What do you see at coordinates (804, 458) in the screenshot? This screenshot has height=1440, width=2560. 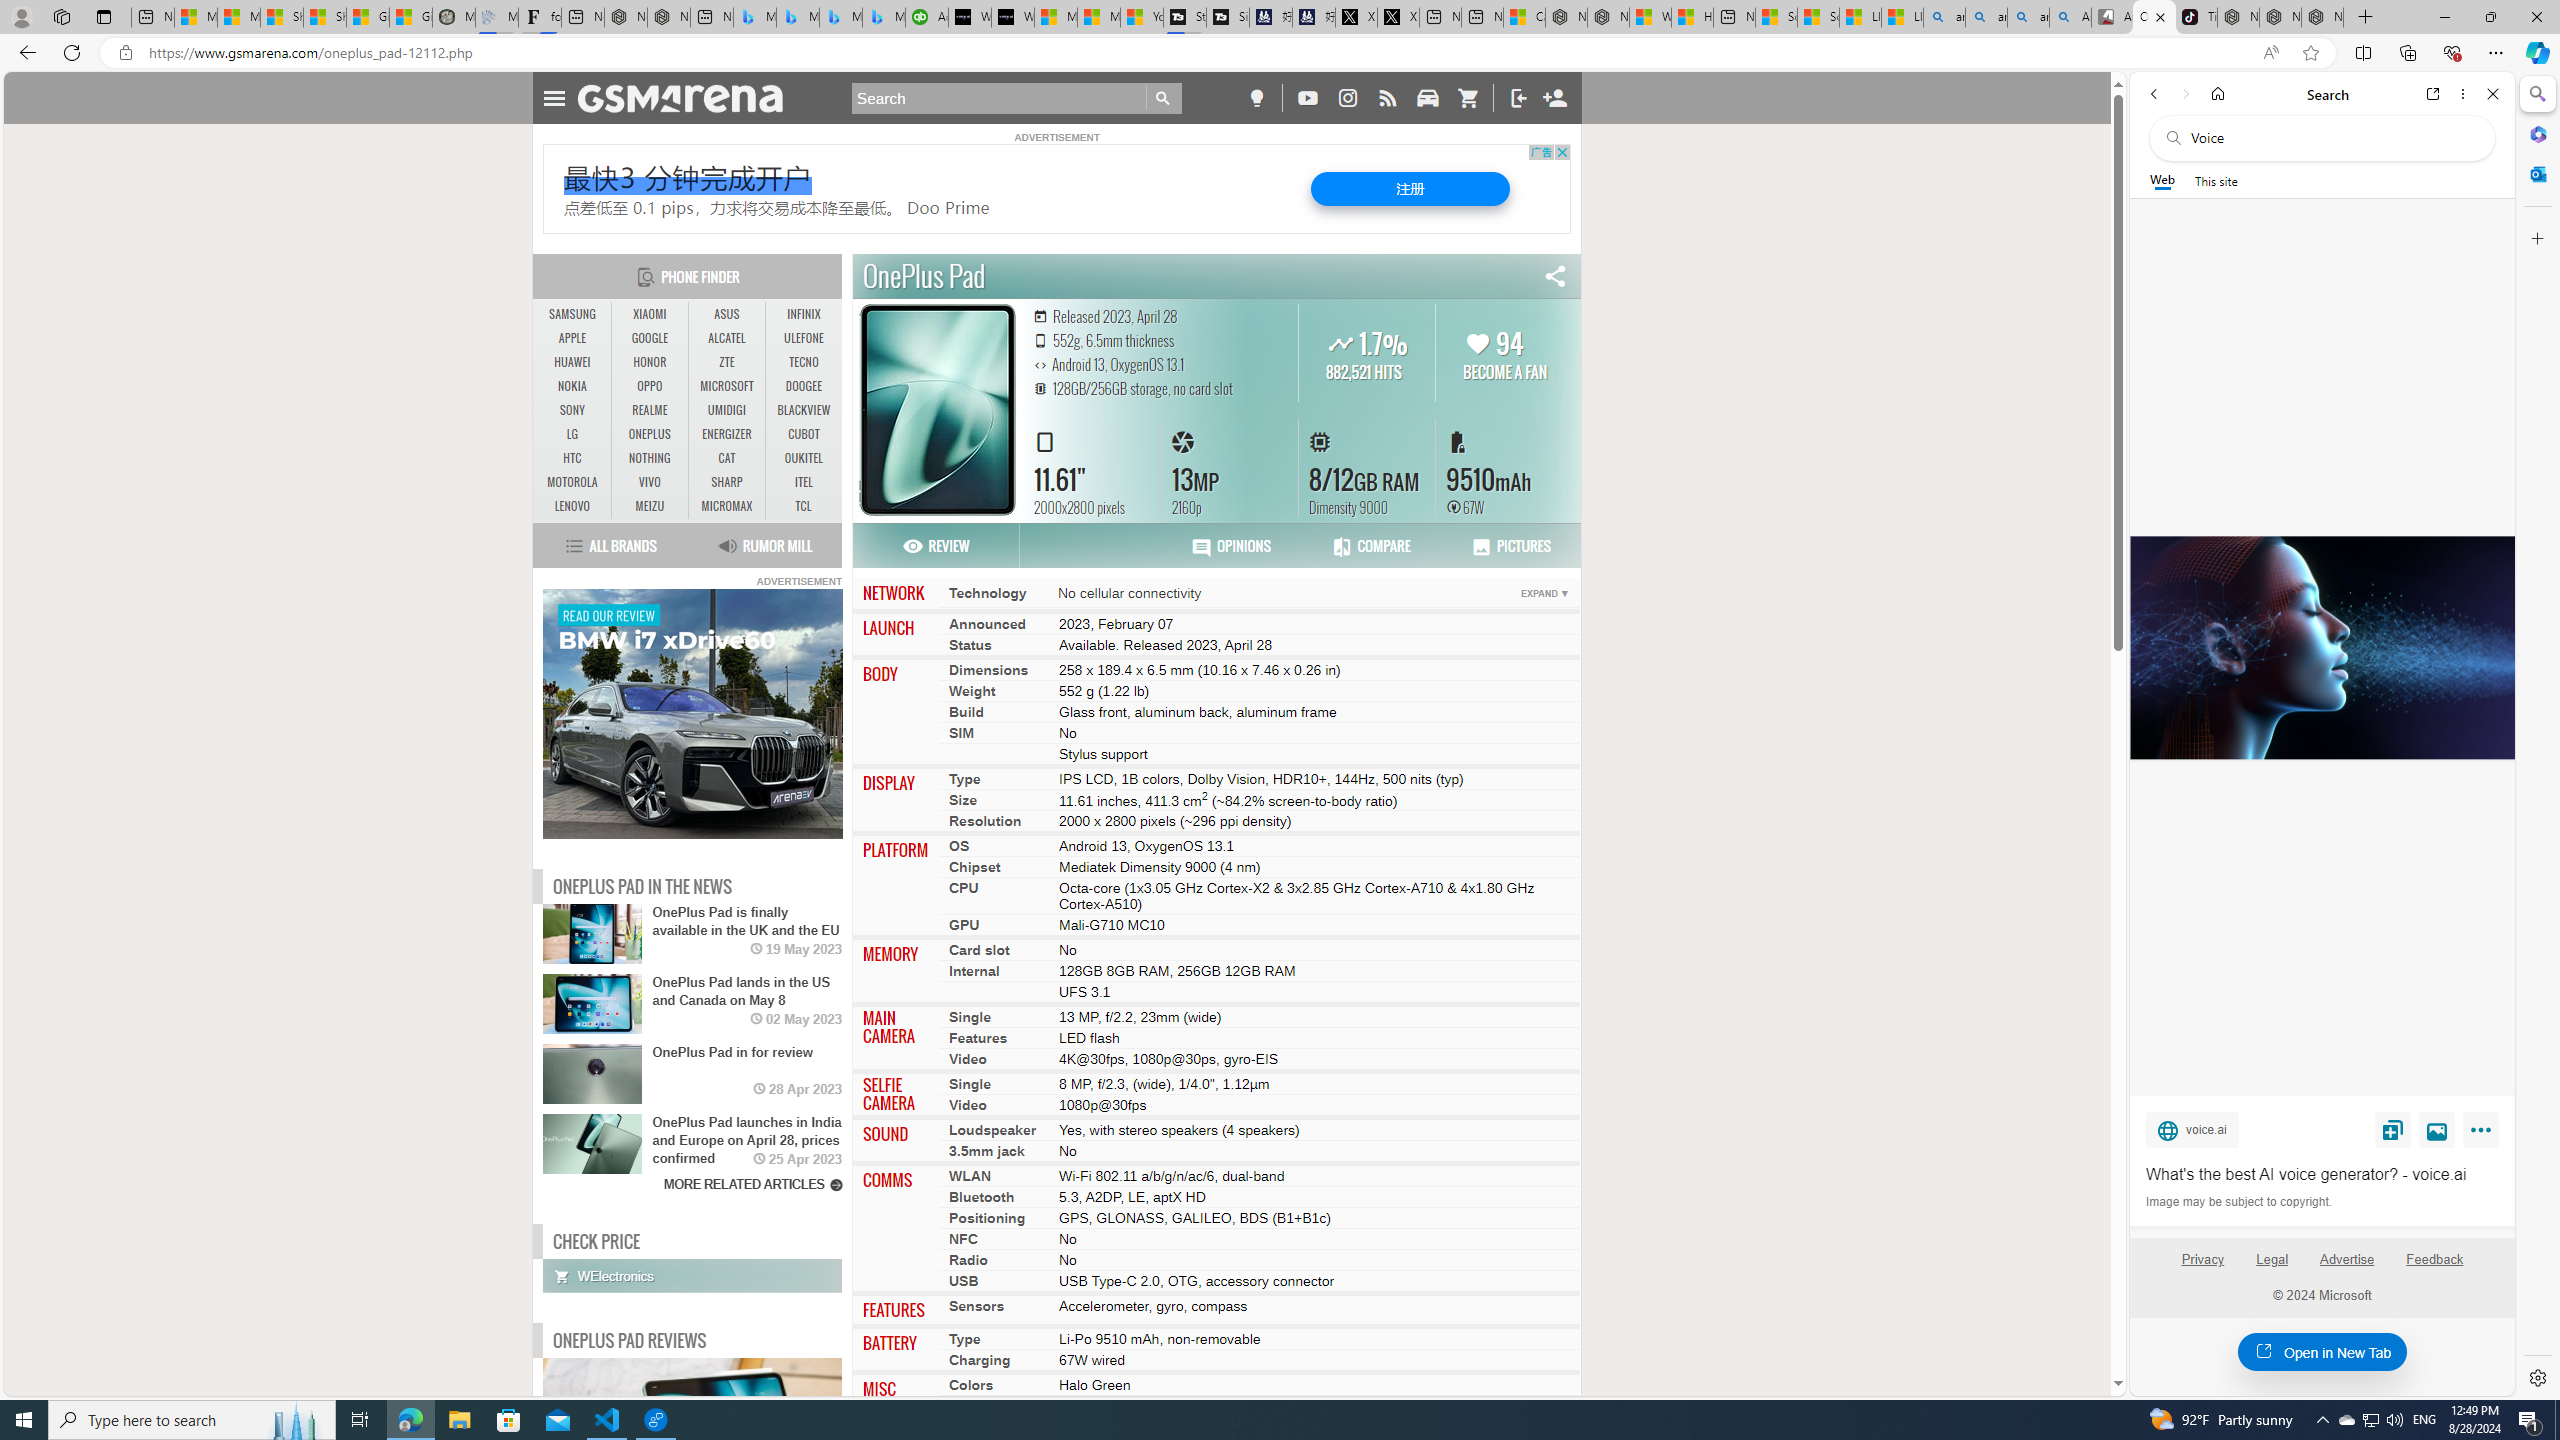 I see `OUKITEL` at bounding box center [804, 458].